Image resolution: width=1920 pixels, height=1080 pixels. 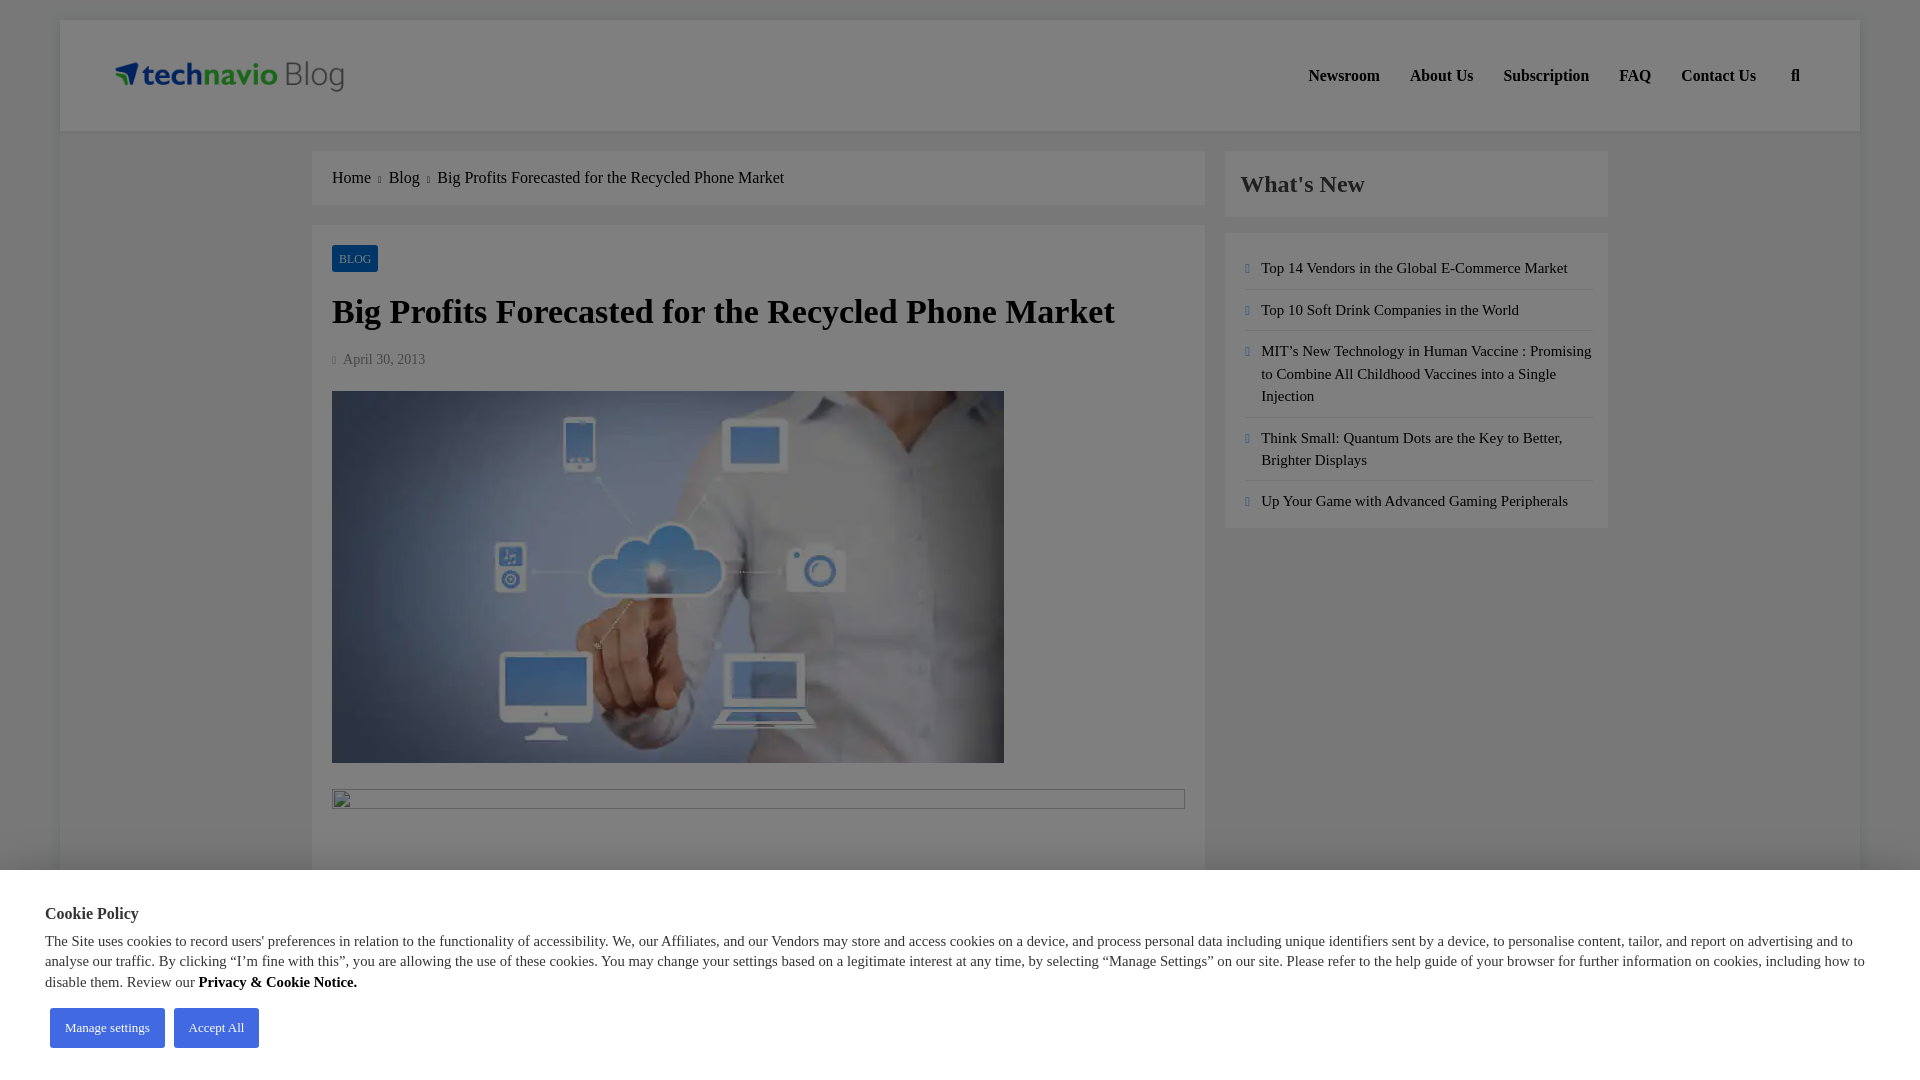 What do you see at coordinates (355, 258) in the screenshot?
I see `BLOG` at bounding box center [355, 258].